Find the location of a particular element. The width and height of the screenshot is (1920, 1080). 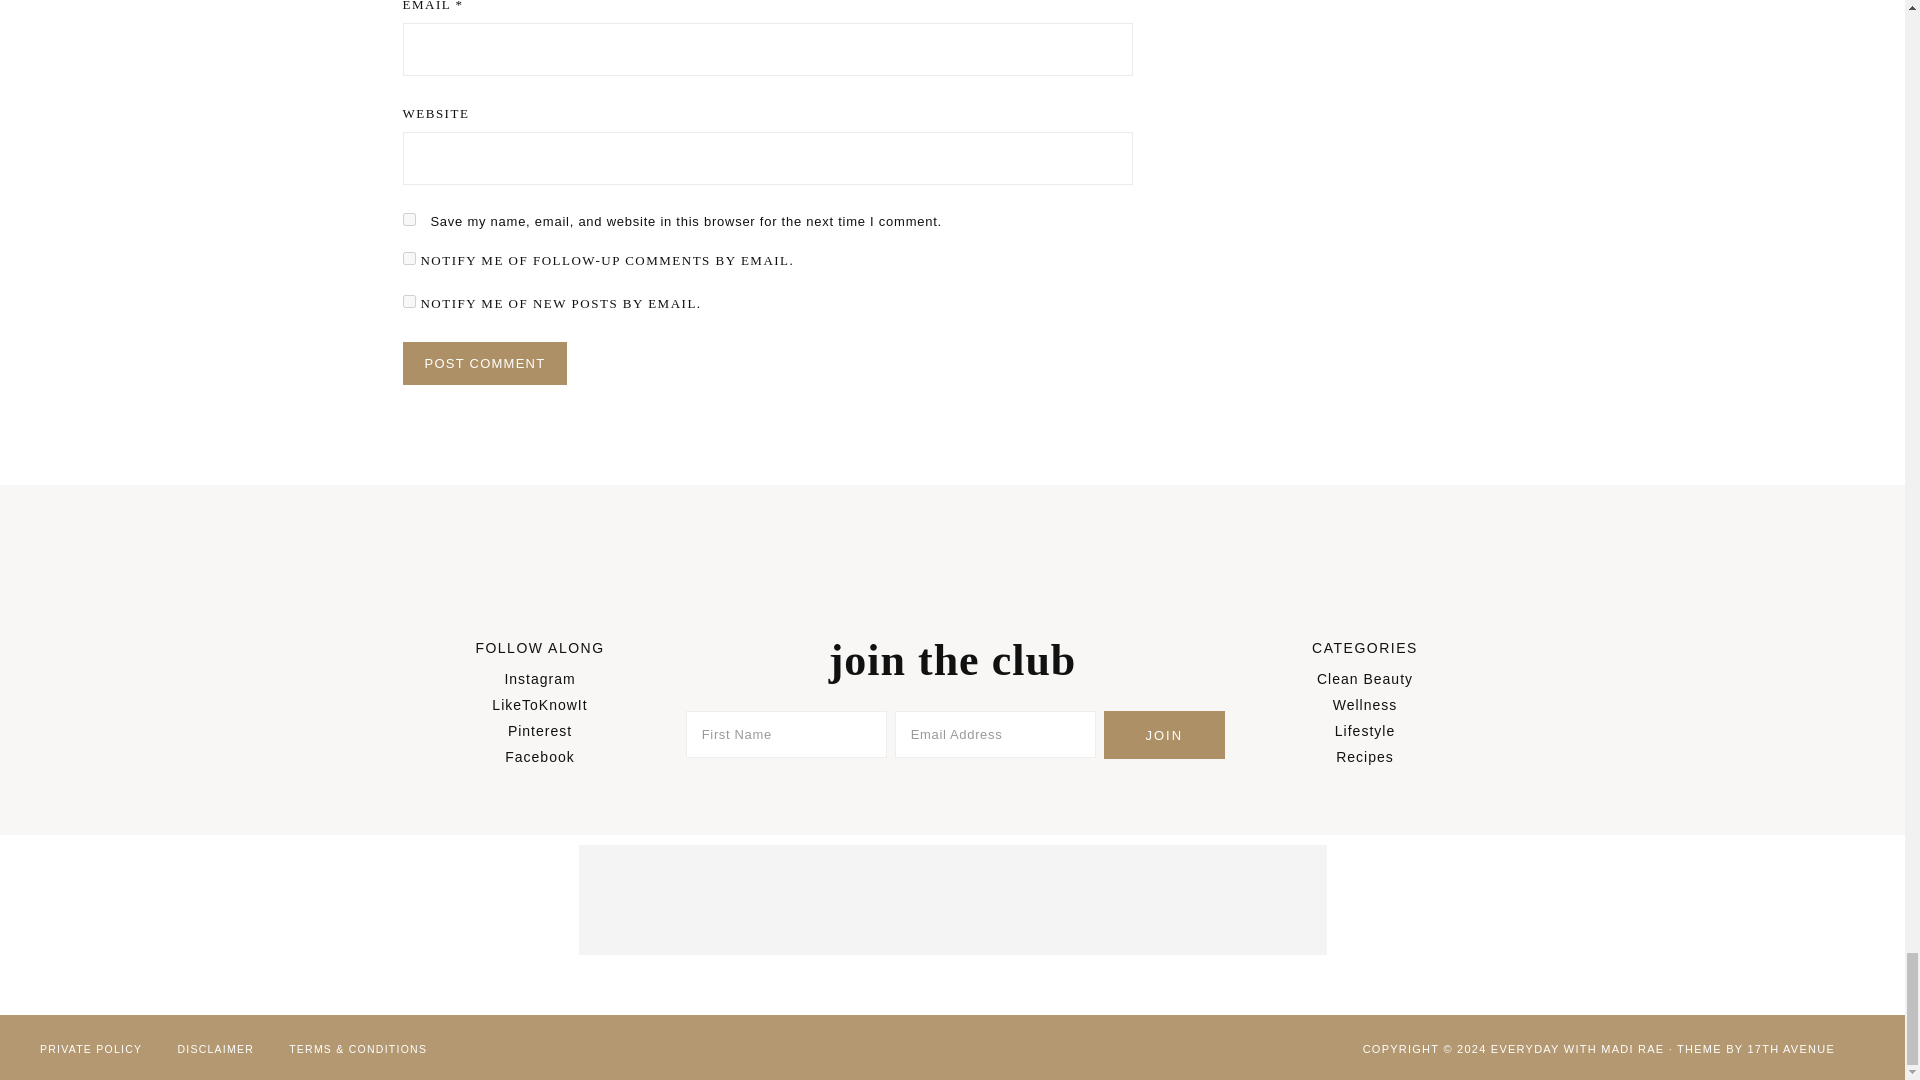

Post Comment is located at coordinates (484, 363).